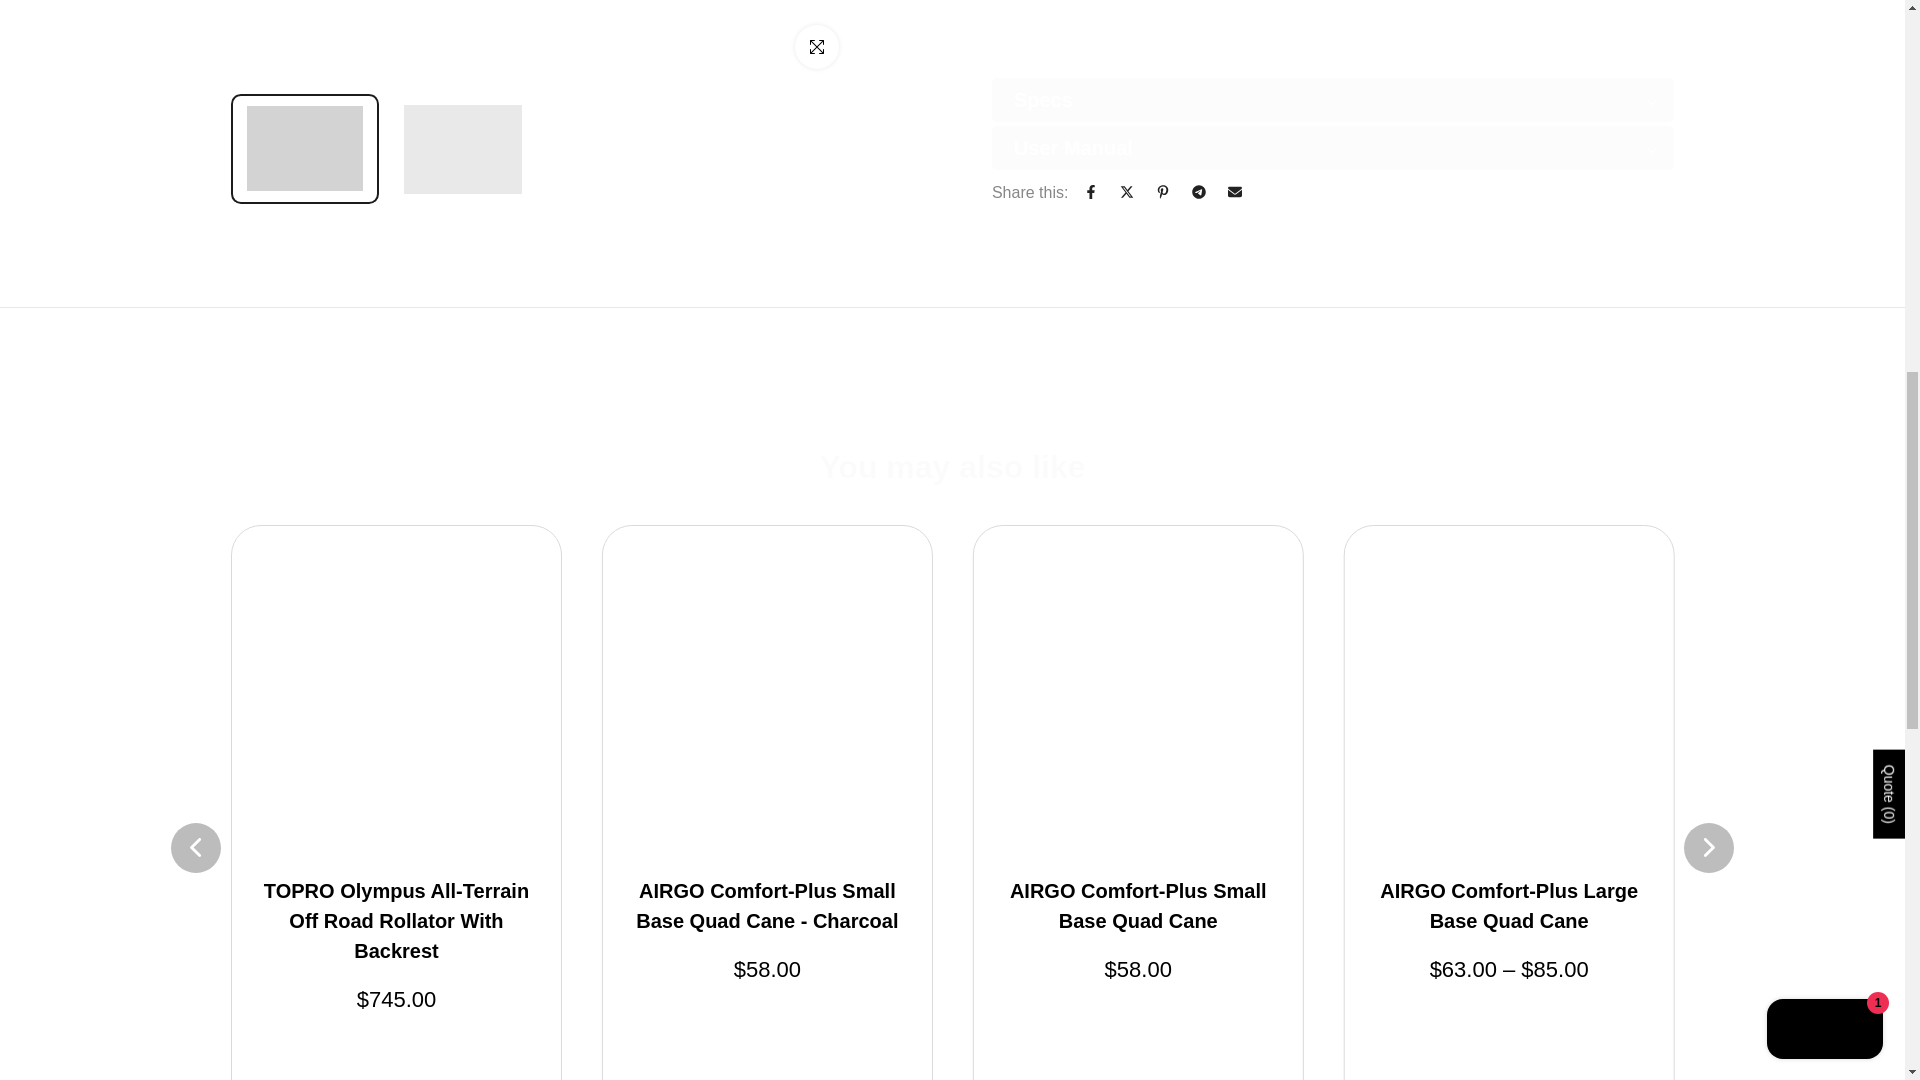 Image resolution: width=1920 pixels, height=1080 pixels. I want to click on Share on Email, so click(1234, 191).